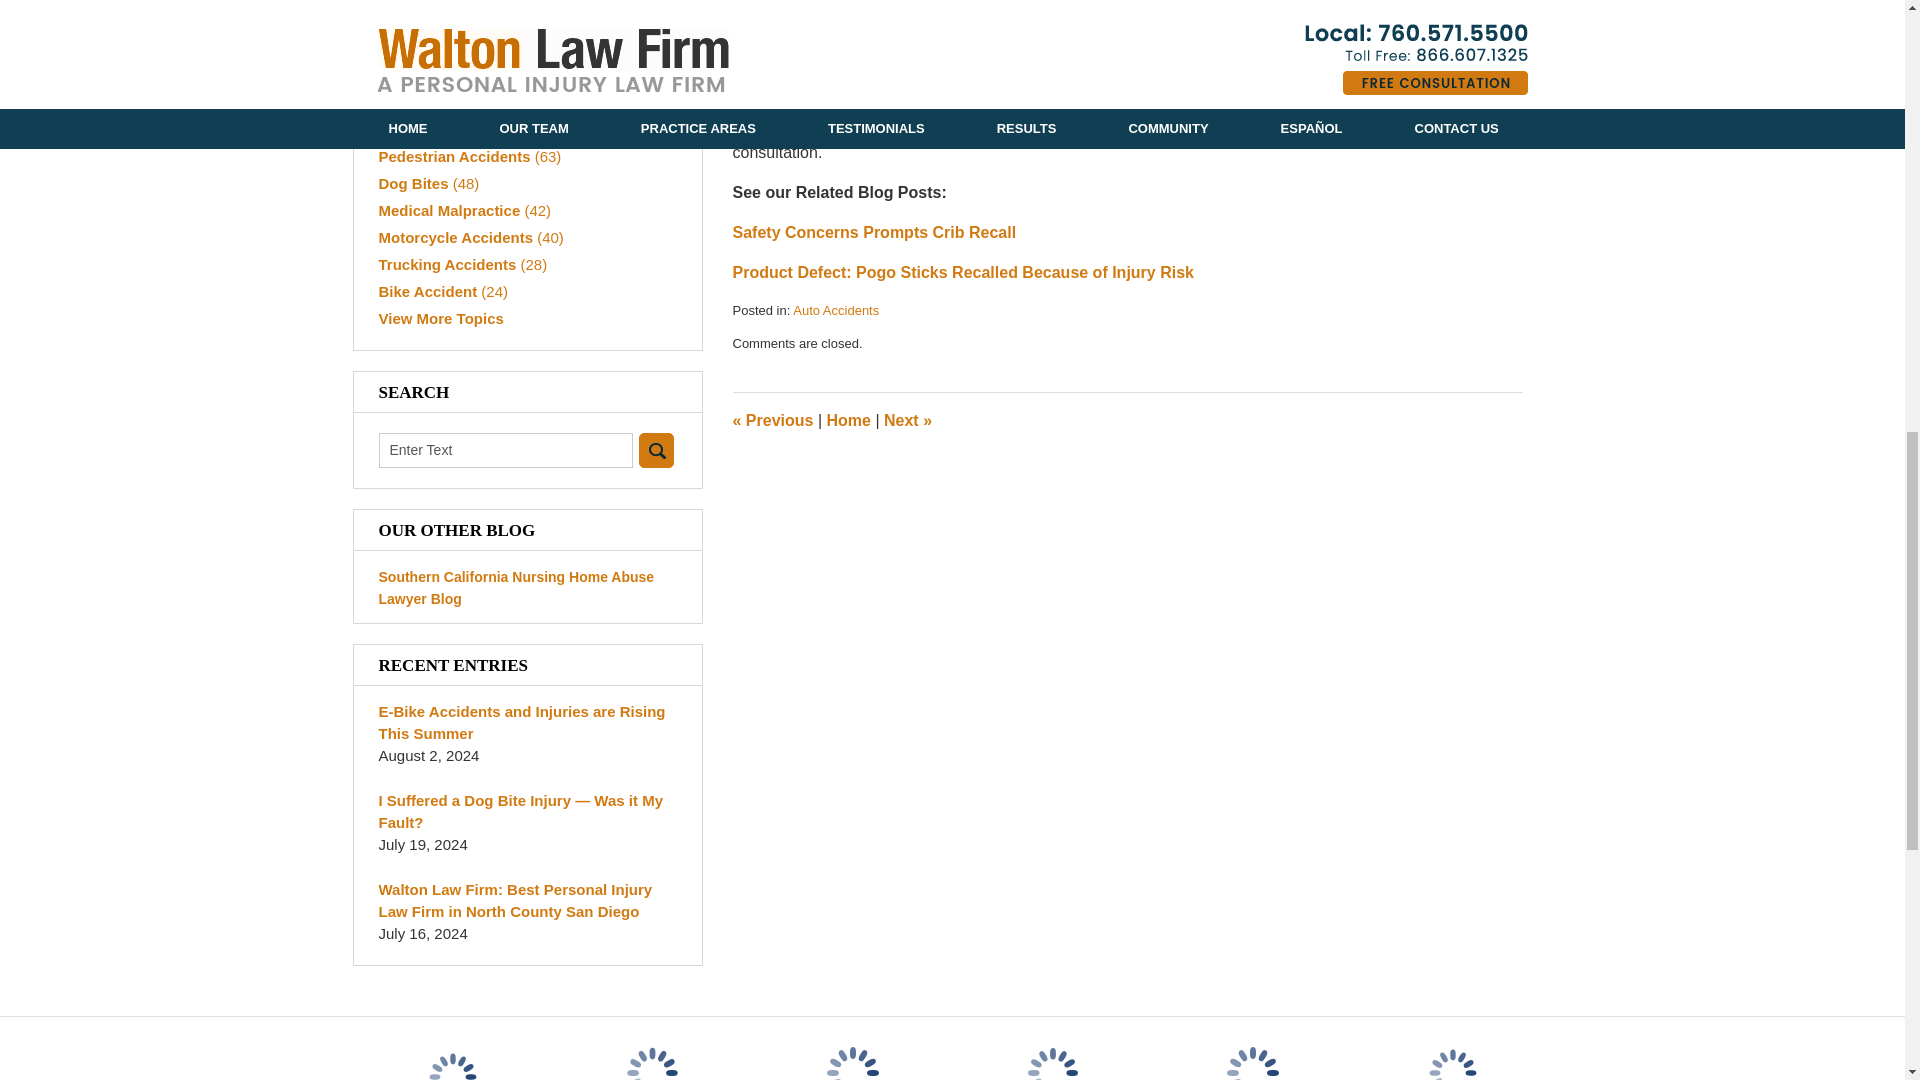 The image size is (1920, 1080). What do you see at coordinates (847, 420) in the screenshot?
I see `Home` at bounding box center [847, 420].